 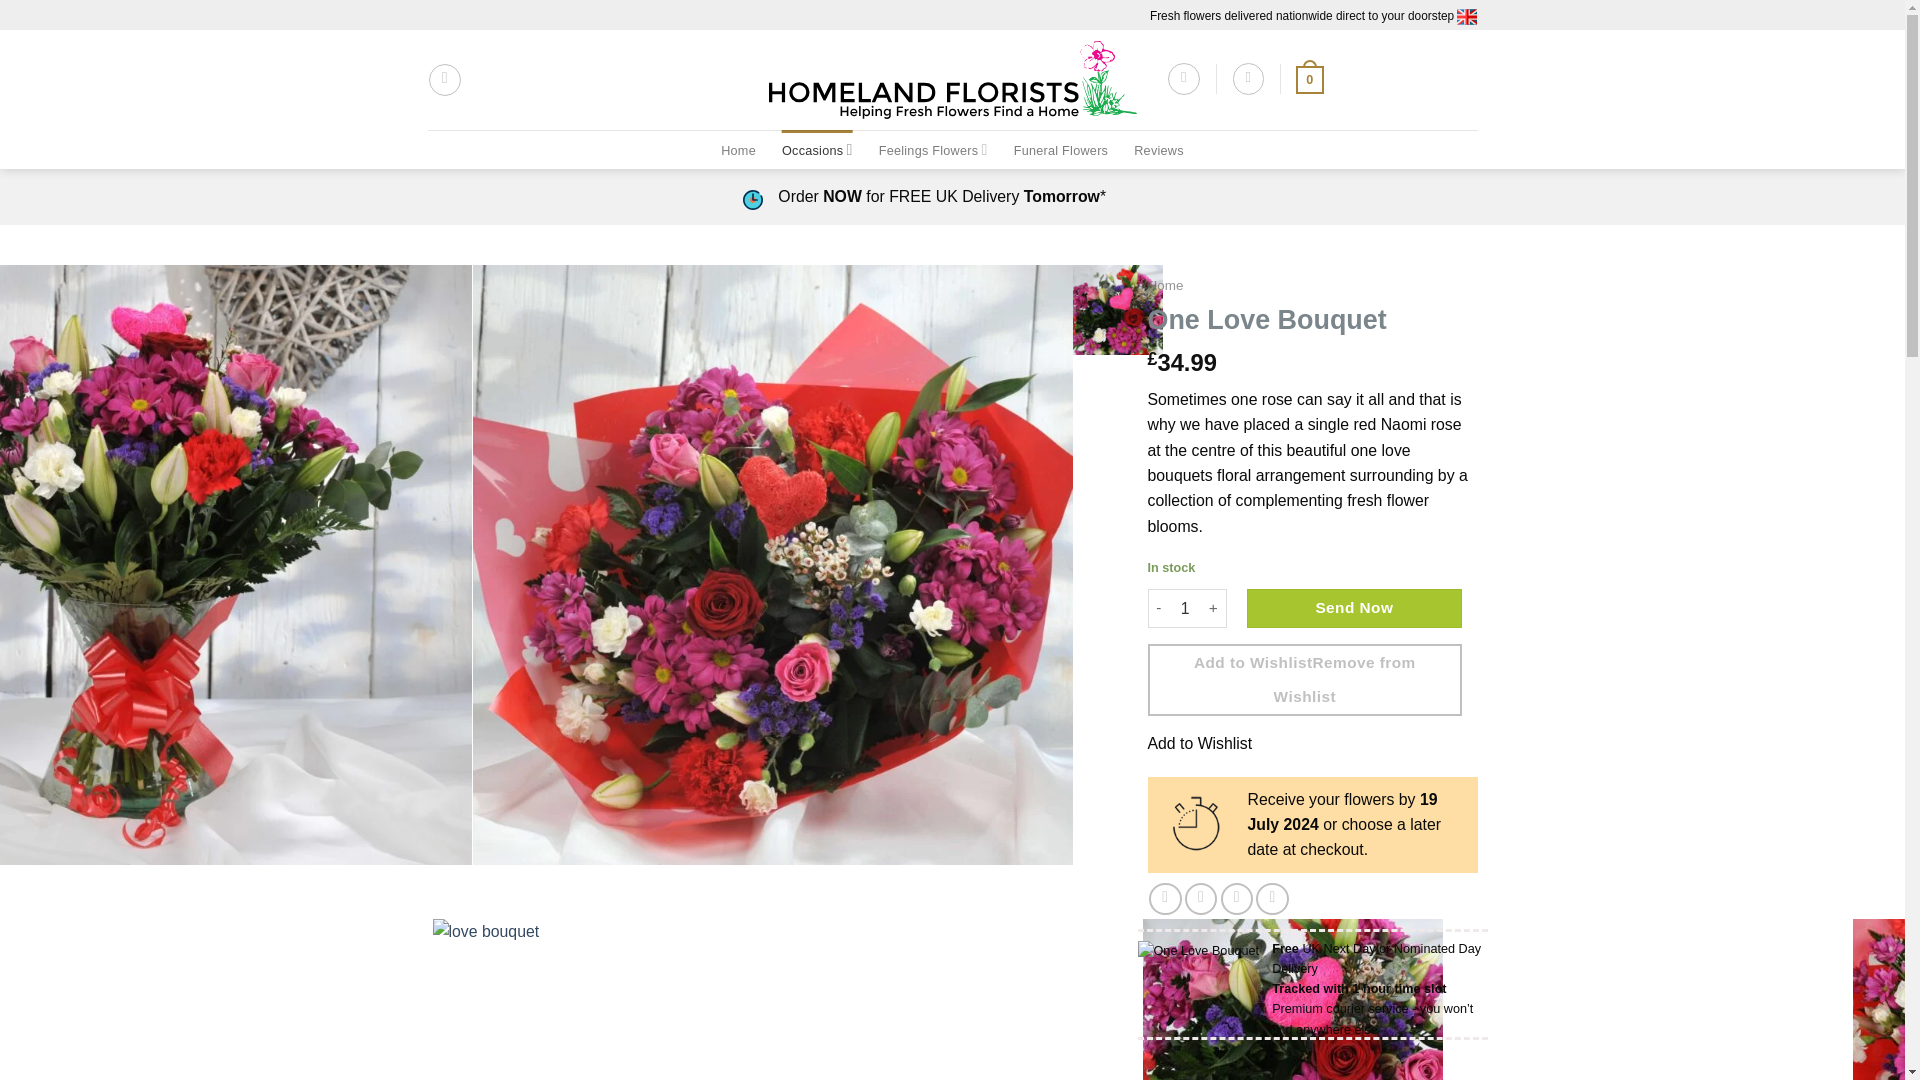 I want to click on Basket, so click(x=1310, y=78).